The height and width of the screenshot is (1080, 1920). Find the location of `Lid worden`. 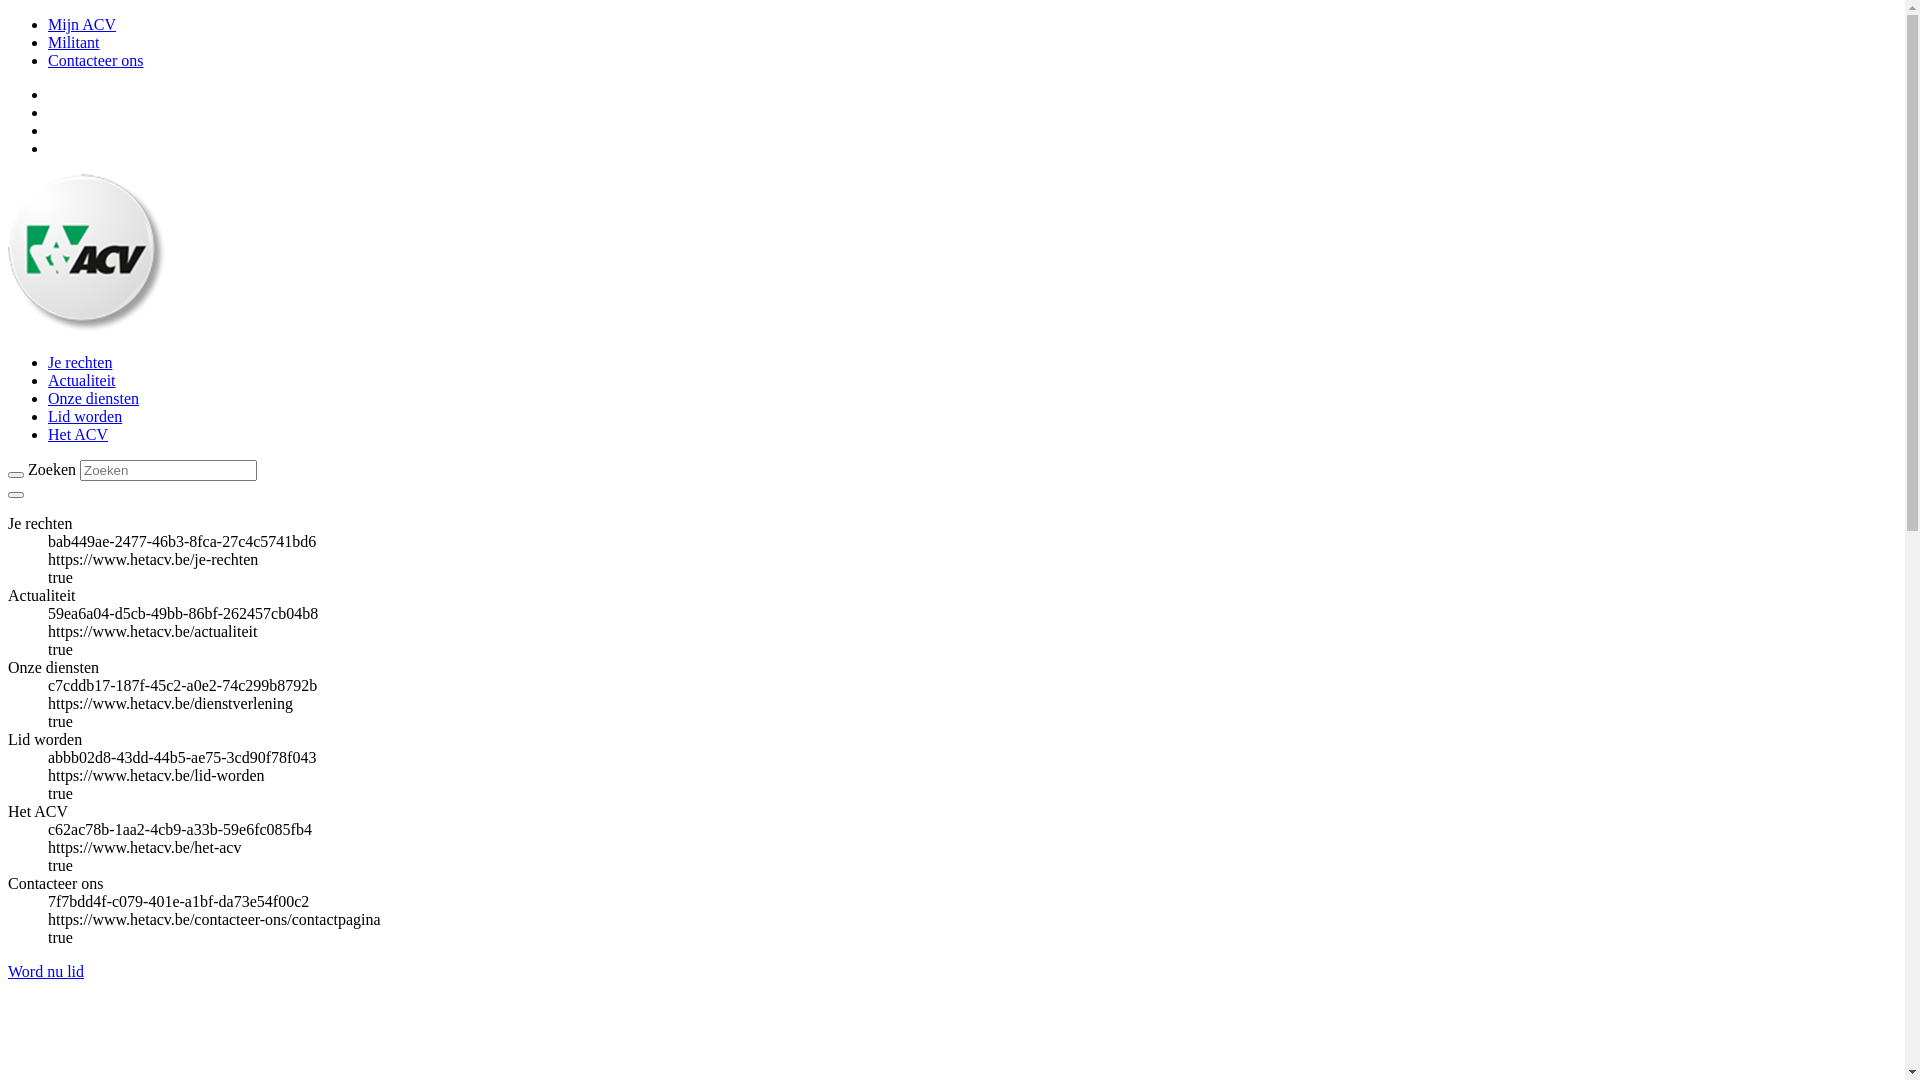

Lid worden is located at coordinates (85, 416).